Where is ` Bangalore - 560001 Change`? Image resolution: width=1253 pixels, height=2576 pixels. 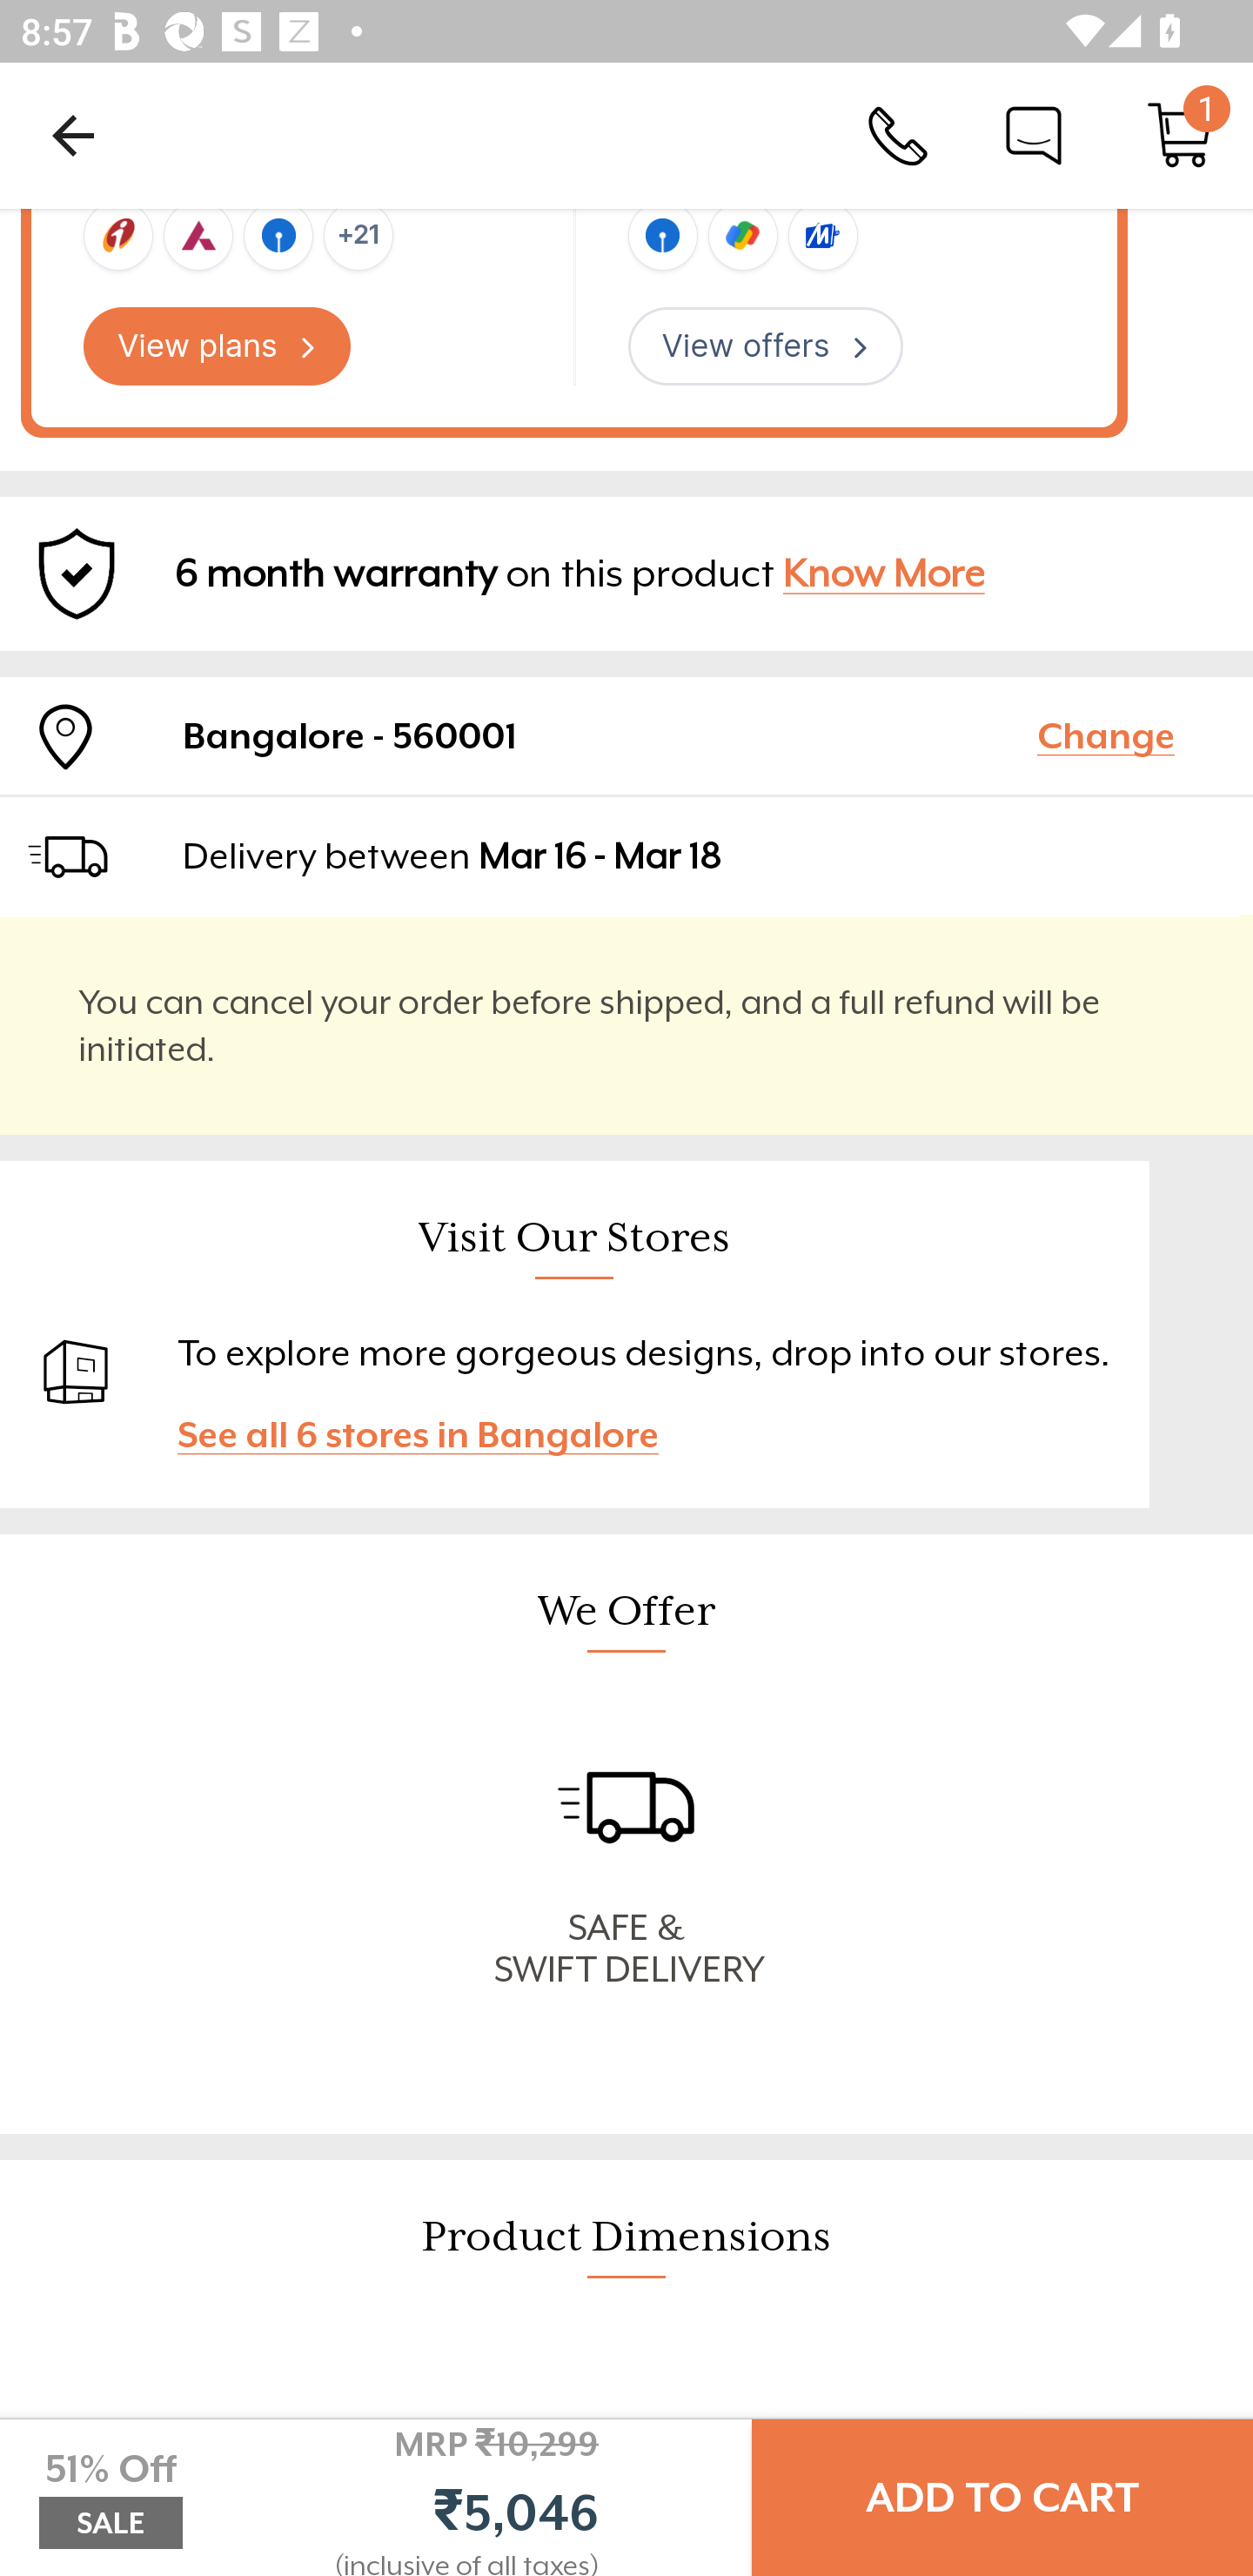
 Bangalore - 560001 Change is located at coordinates (626, 735).